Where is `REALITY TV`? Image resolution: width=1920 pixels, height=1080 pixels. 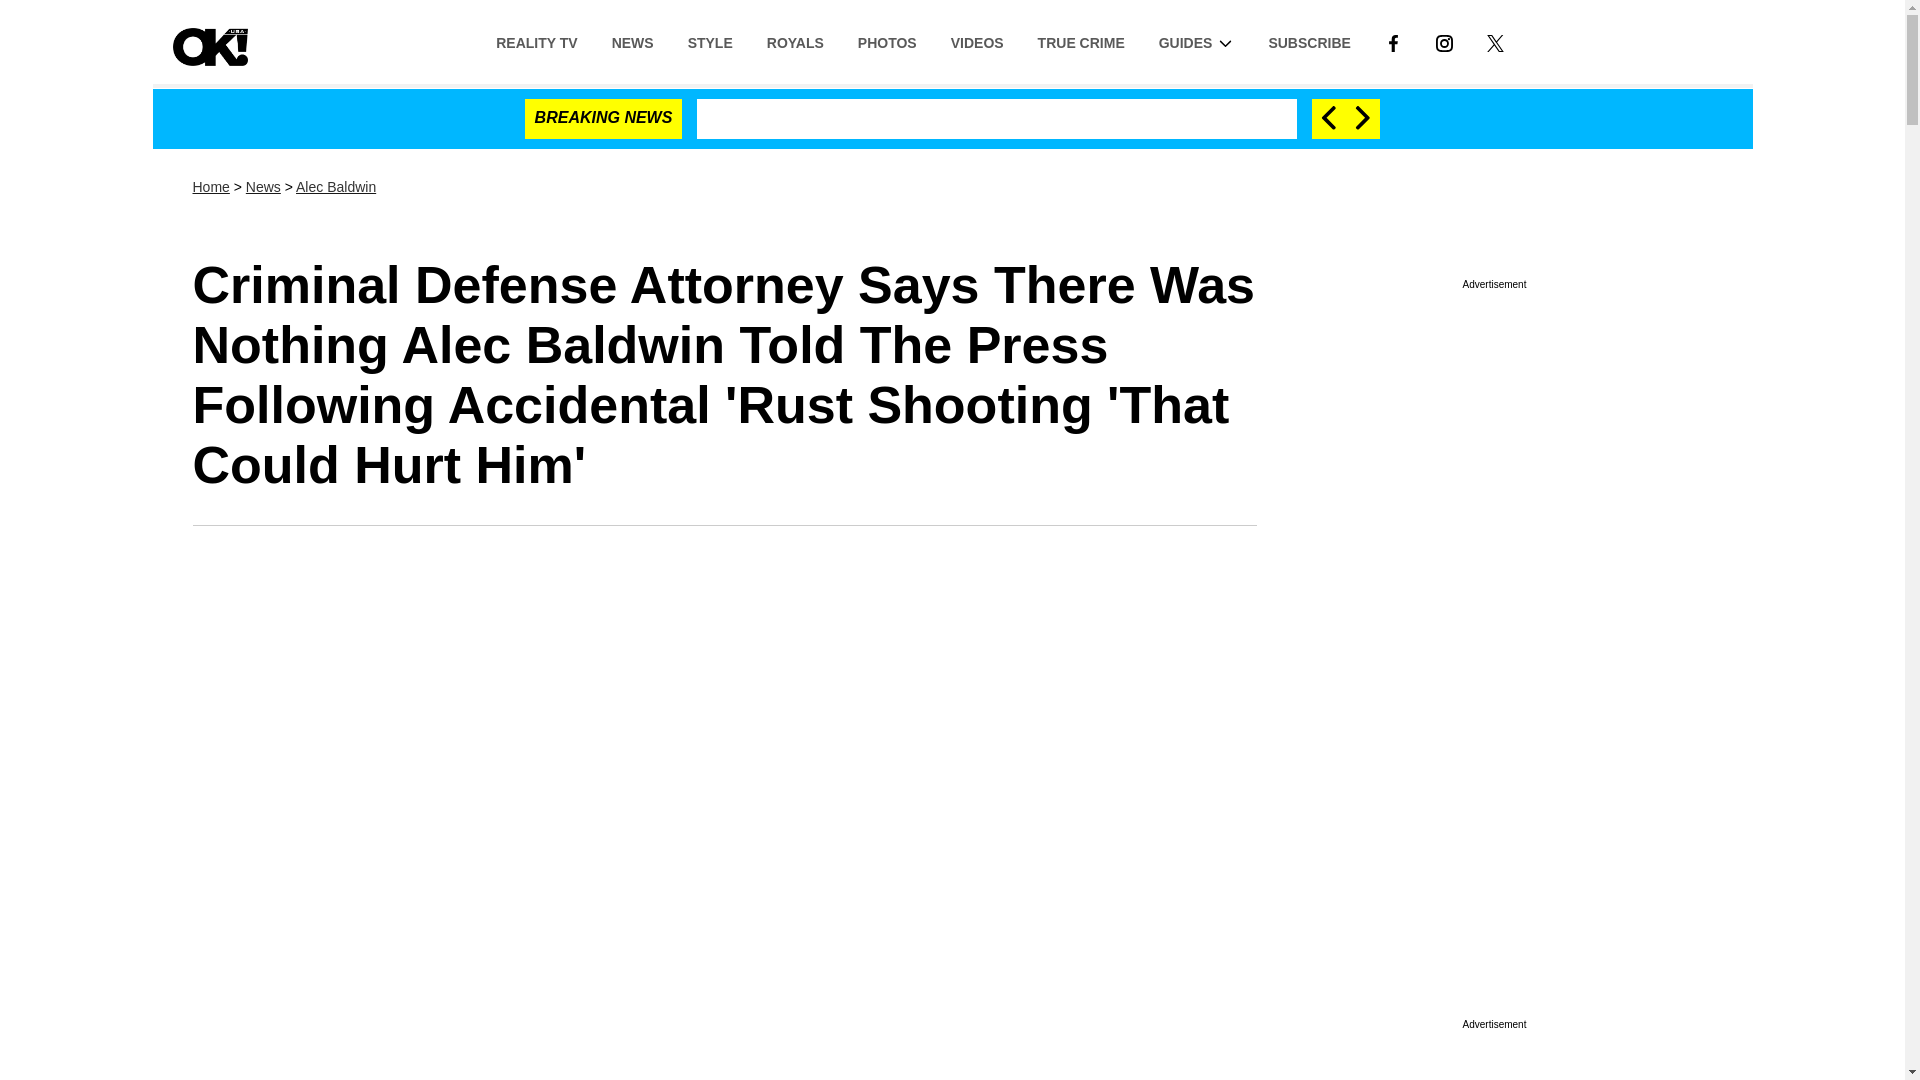
REALITY TV is located at coordinates (536, 41).